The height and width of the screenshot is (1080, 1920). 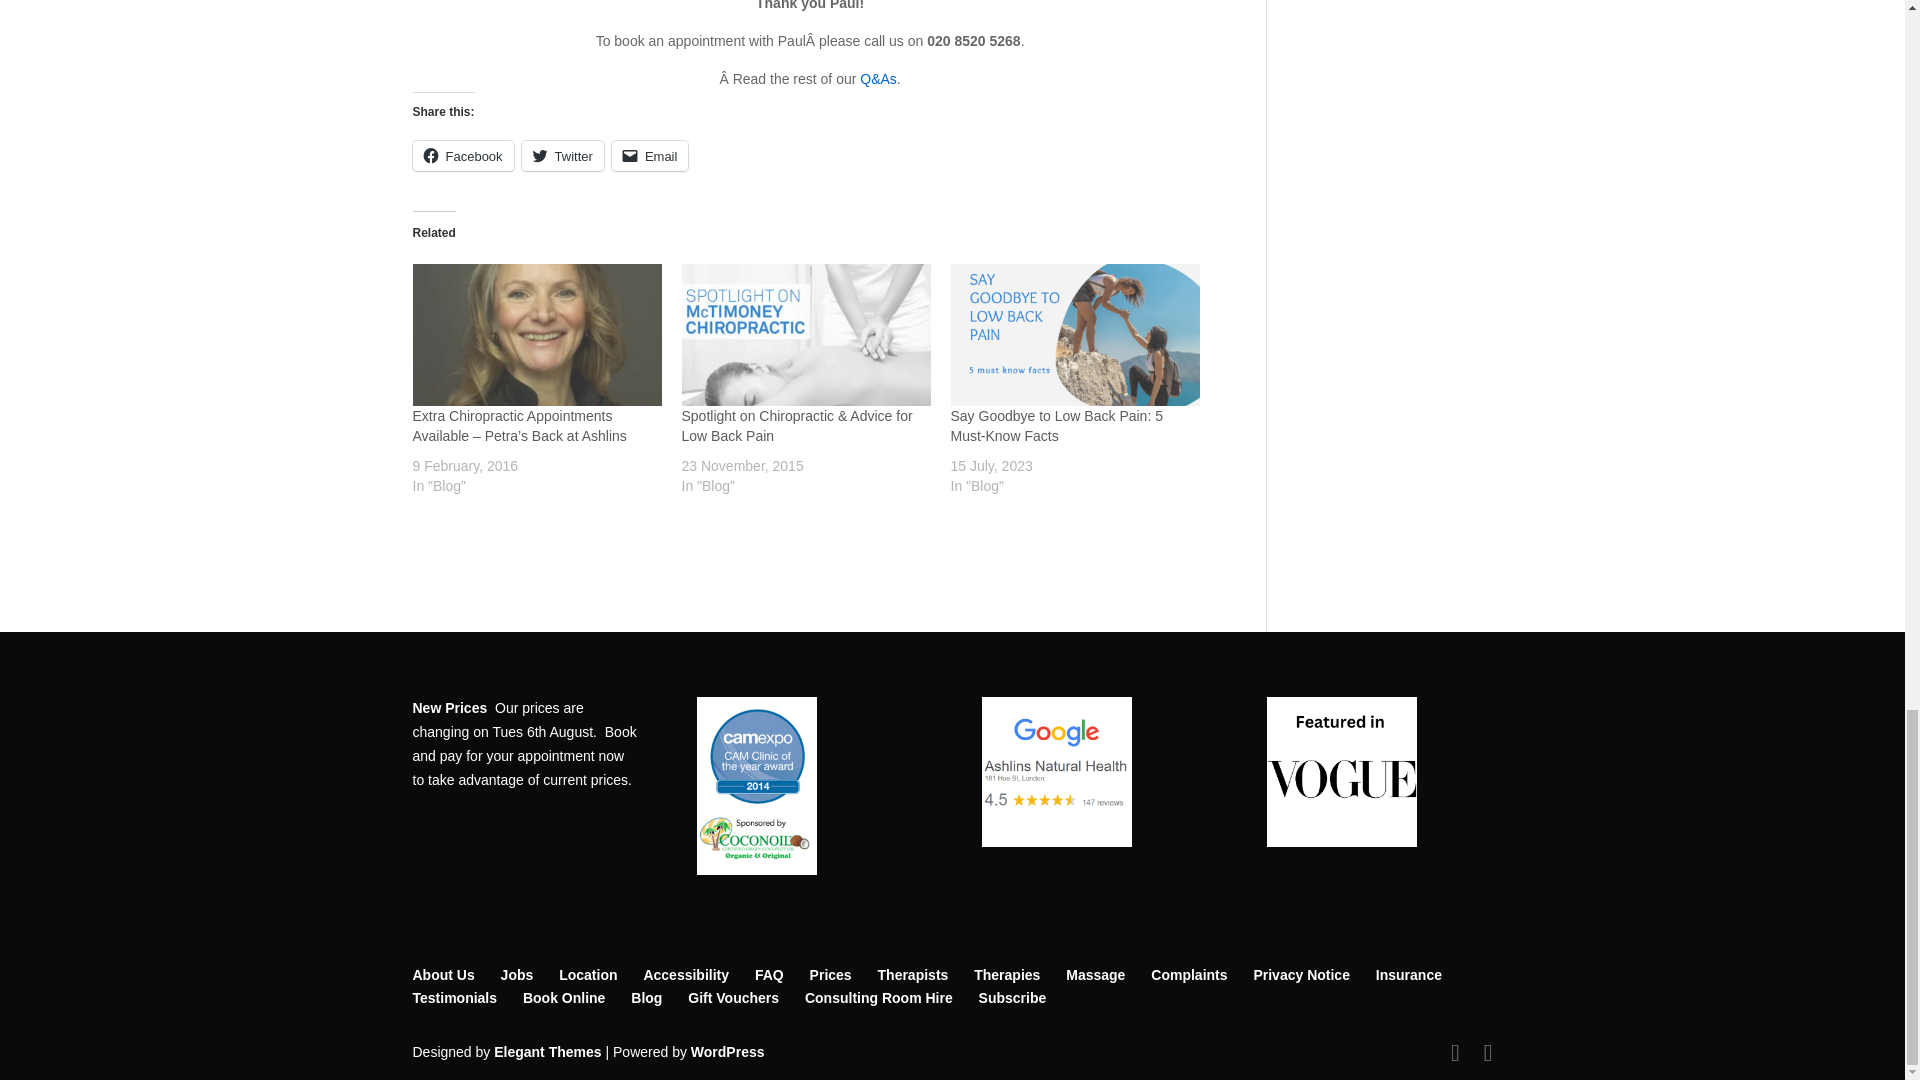 I want to click on Premium WordPress Themes, so click(x=546, y=1052).